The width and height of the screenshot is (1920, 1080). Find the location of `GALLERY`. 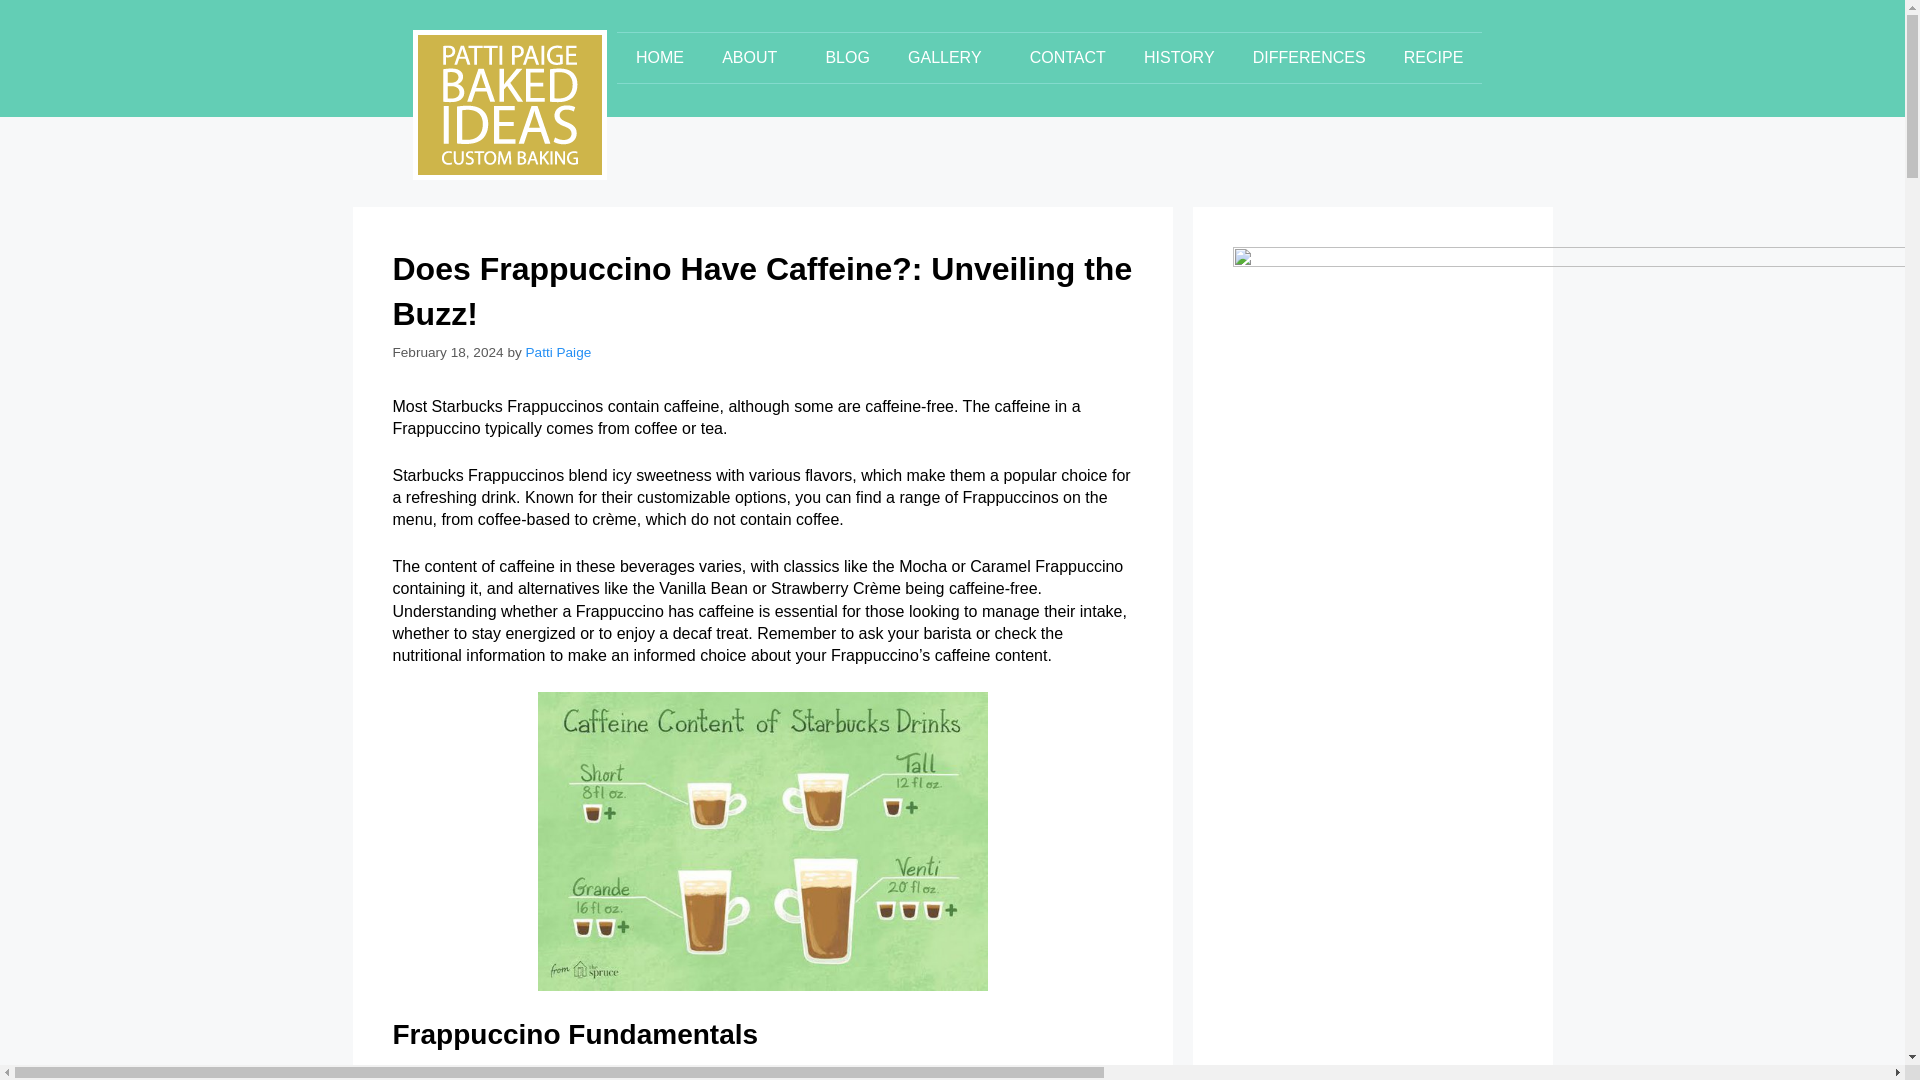

GALLERY is located at coordinates (950, 58).